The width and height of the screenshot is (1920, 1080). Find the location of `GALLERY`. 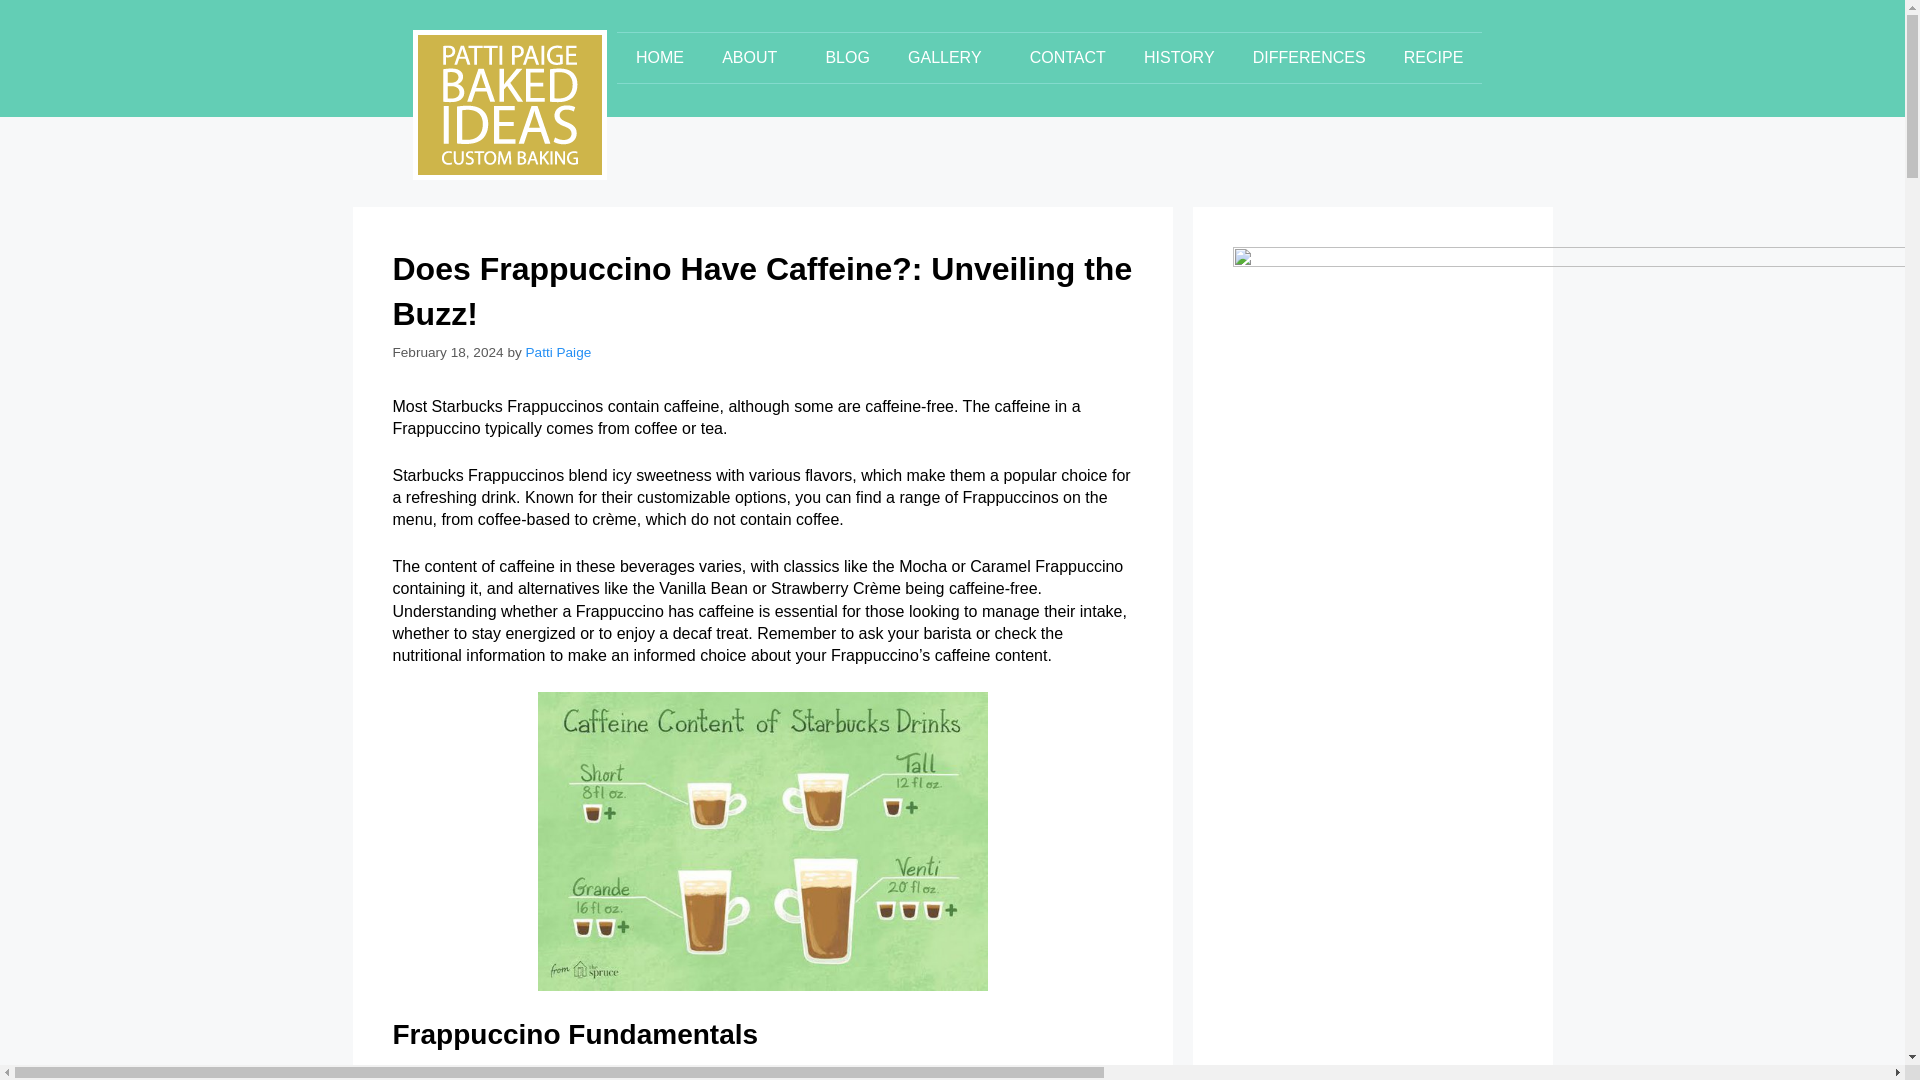

GALLERY is located at coordinates (950, 58).